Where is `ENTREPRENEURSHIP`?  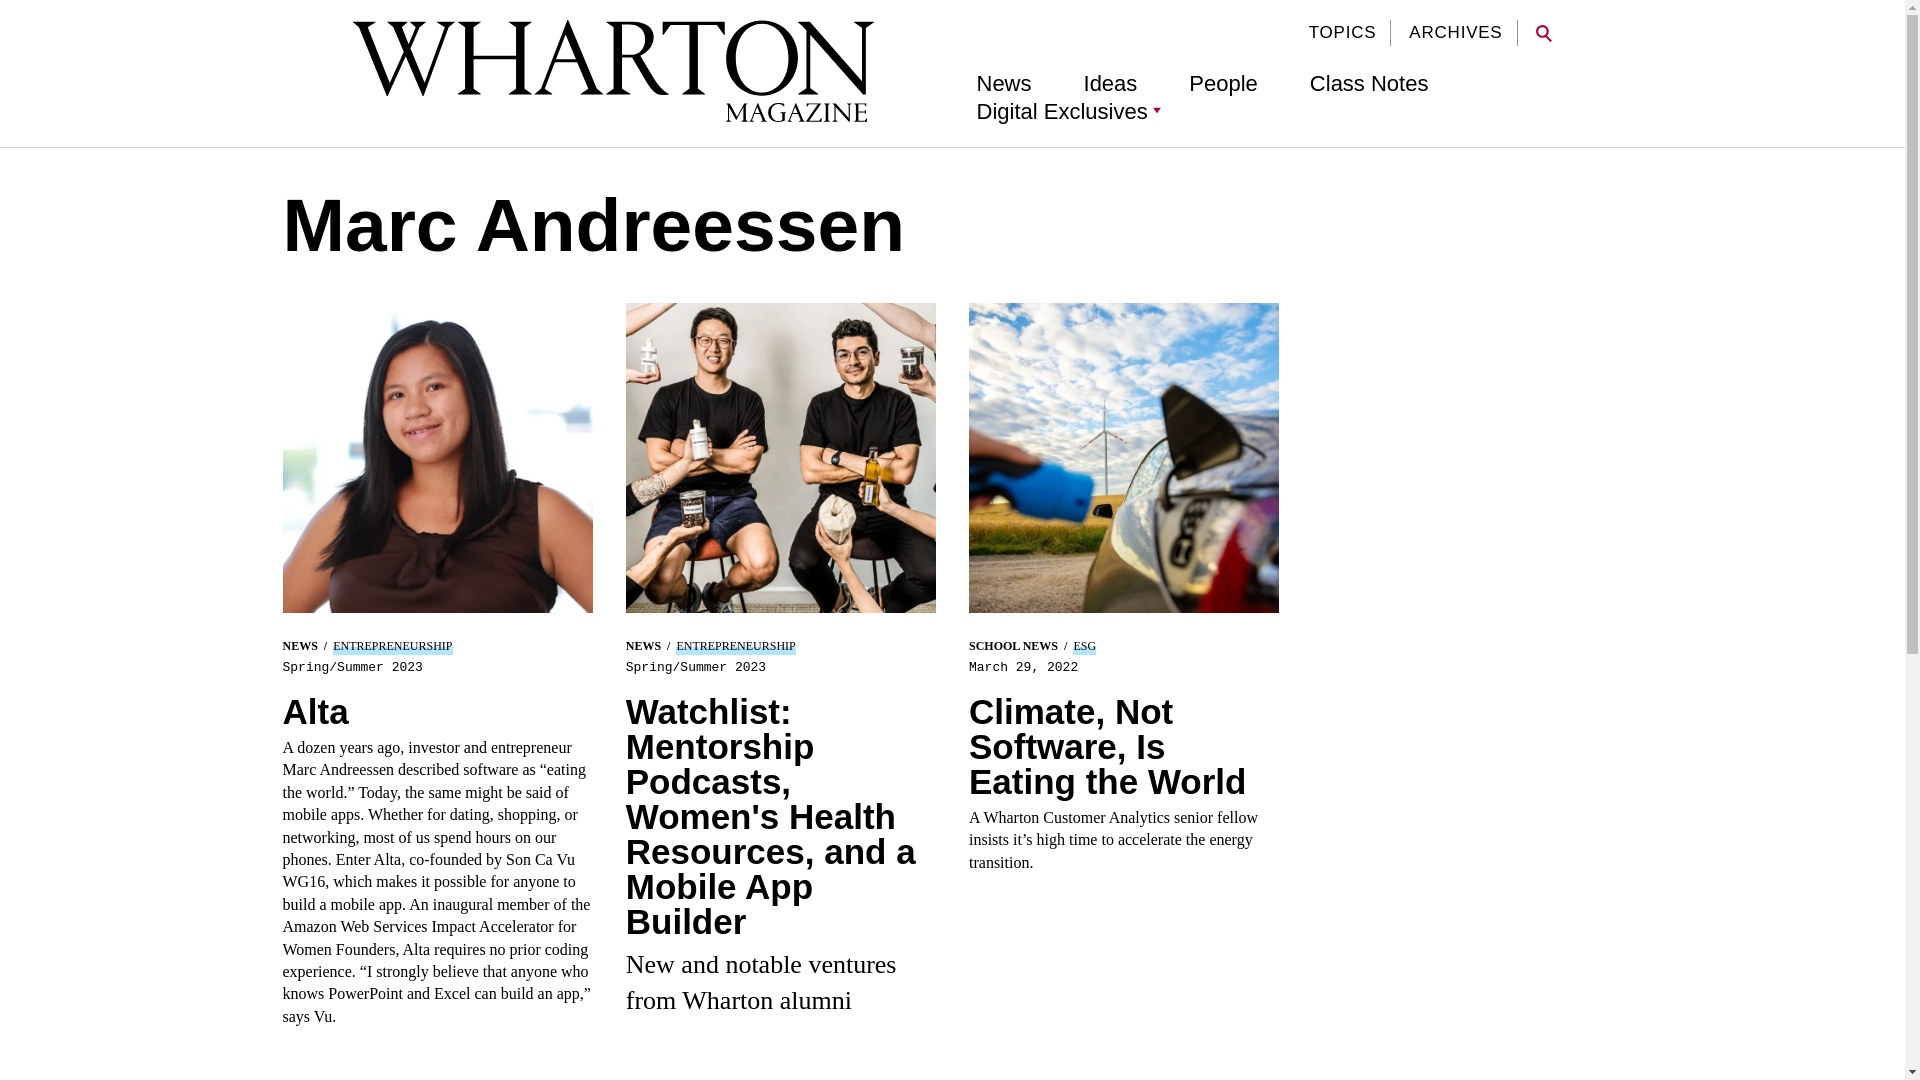
ENTREPRENEURSHIP is located at coordinates (734, 646).